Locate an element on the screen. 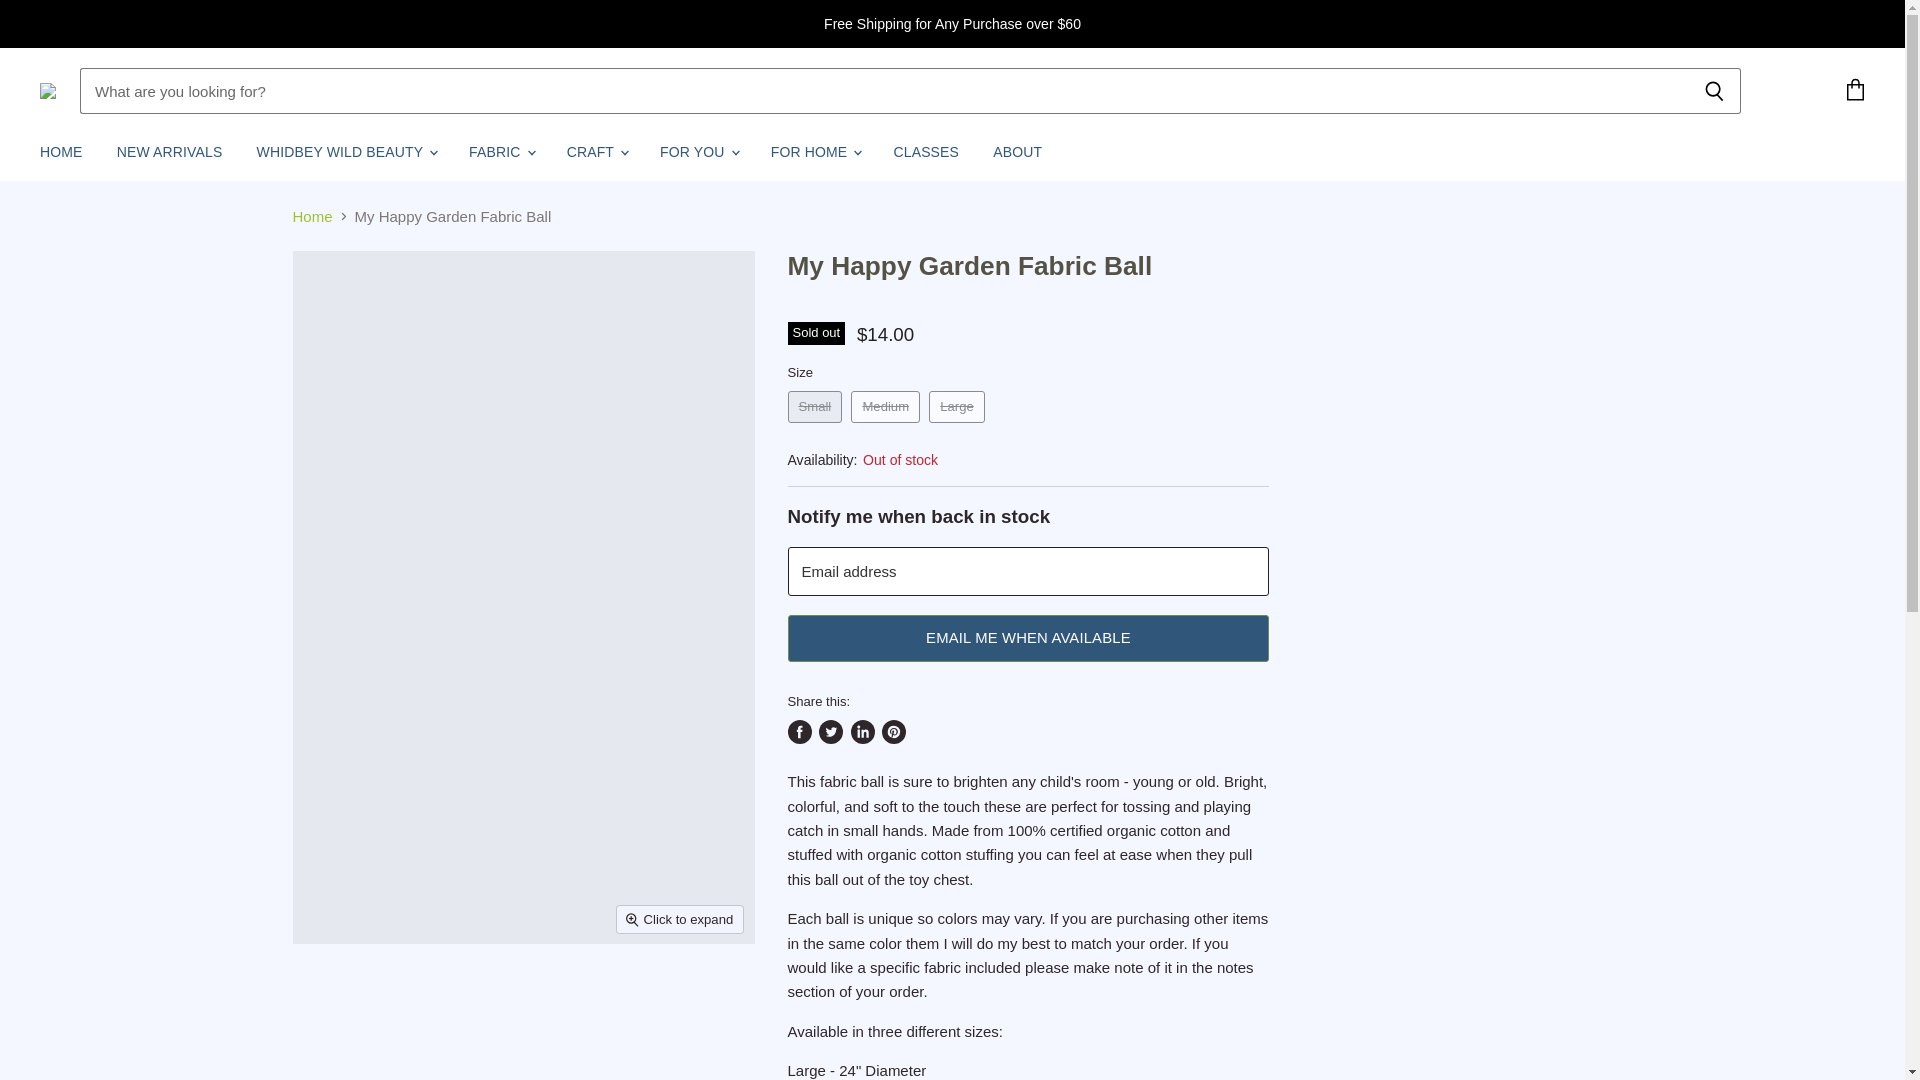  NEW ARRIVALS is located at coordinates (170, 152).